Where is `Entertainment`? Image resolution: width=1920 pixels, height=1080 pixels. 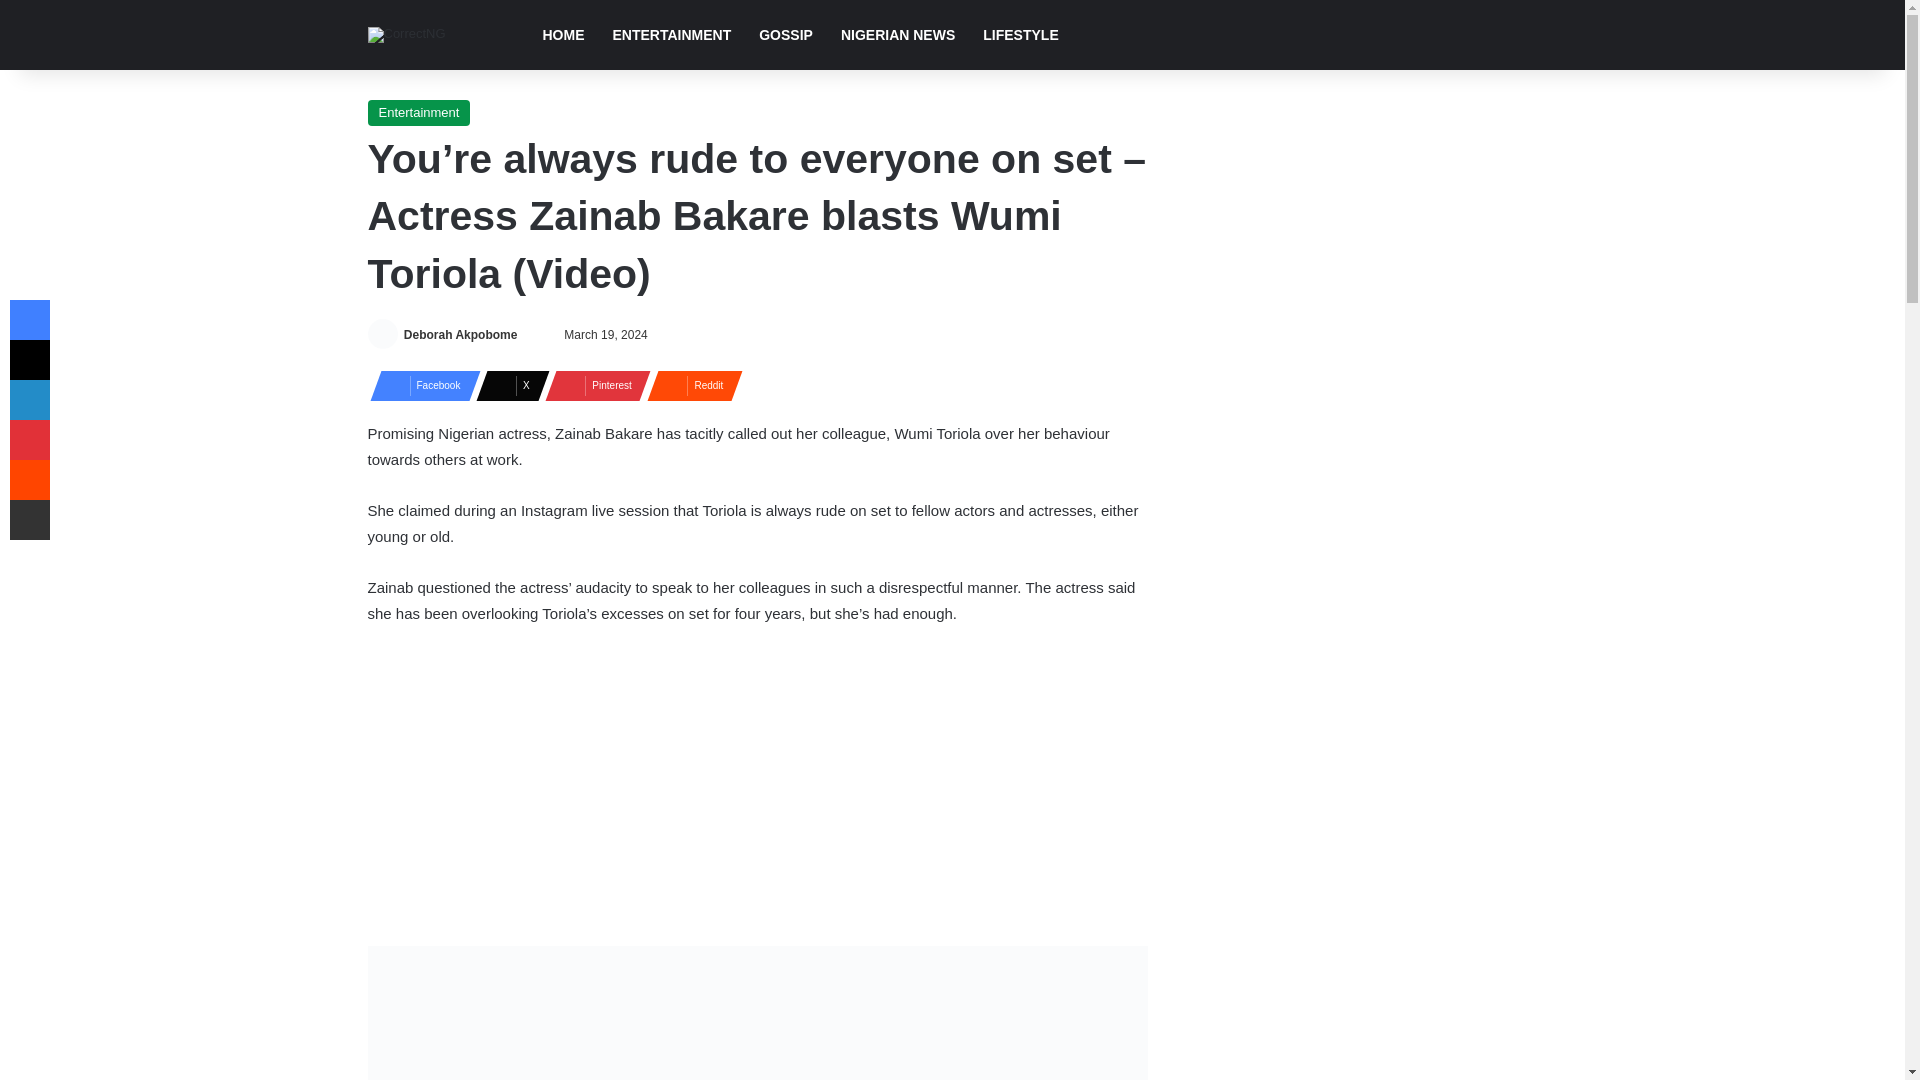
Entertainment is located at coordinates (419, 113).